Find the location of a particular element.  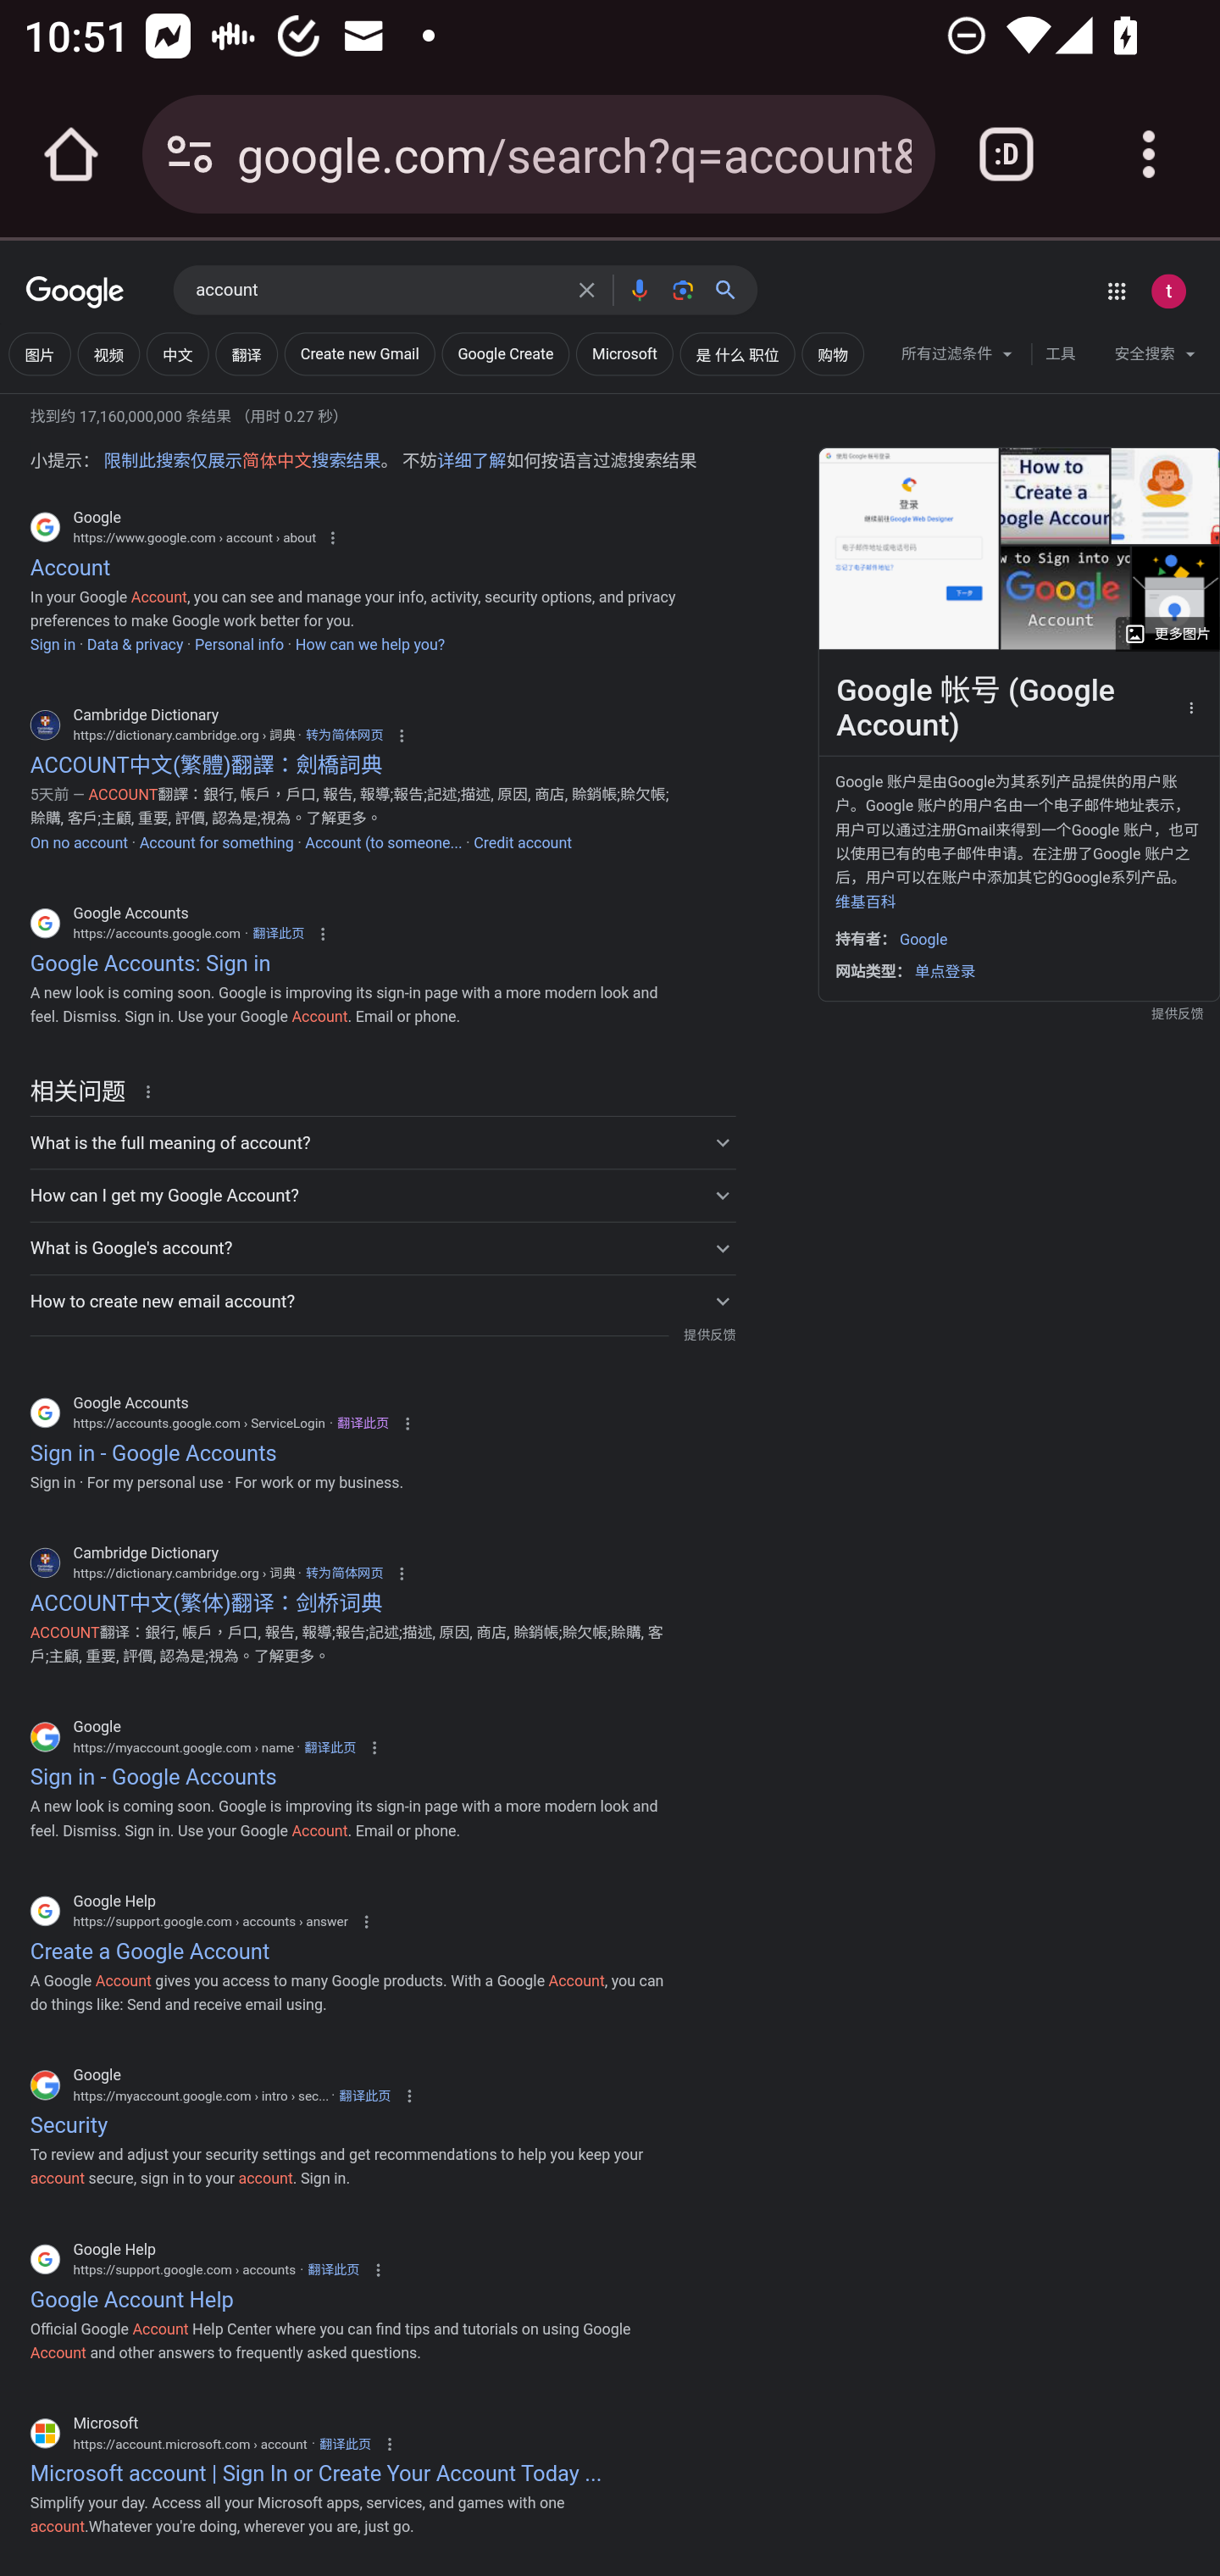

按图搜索 is located at coordinates (683, 290).